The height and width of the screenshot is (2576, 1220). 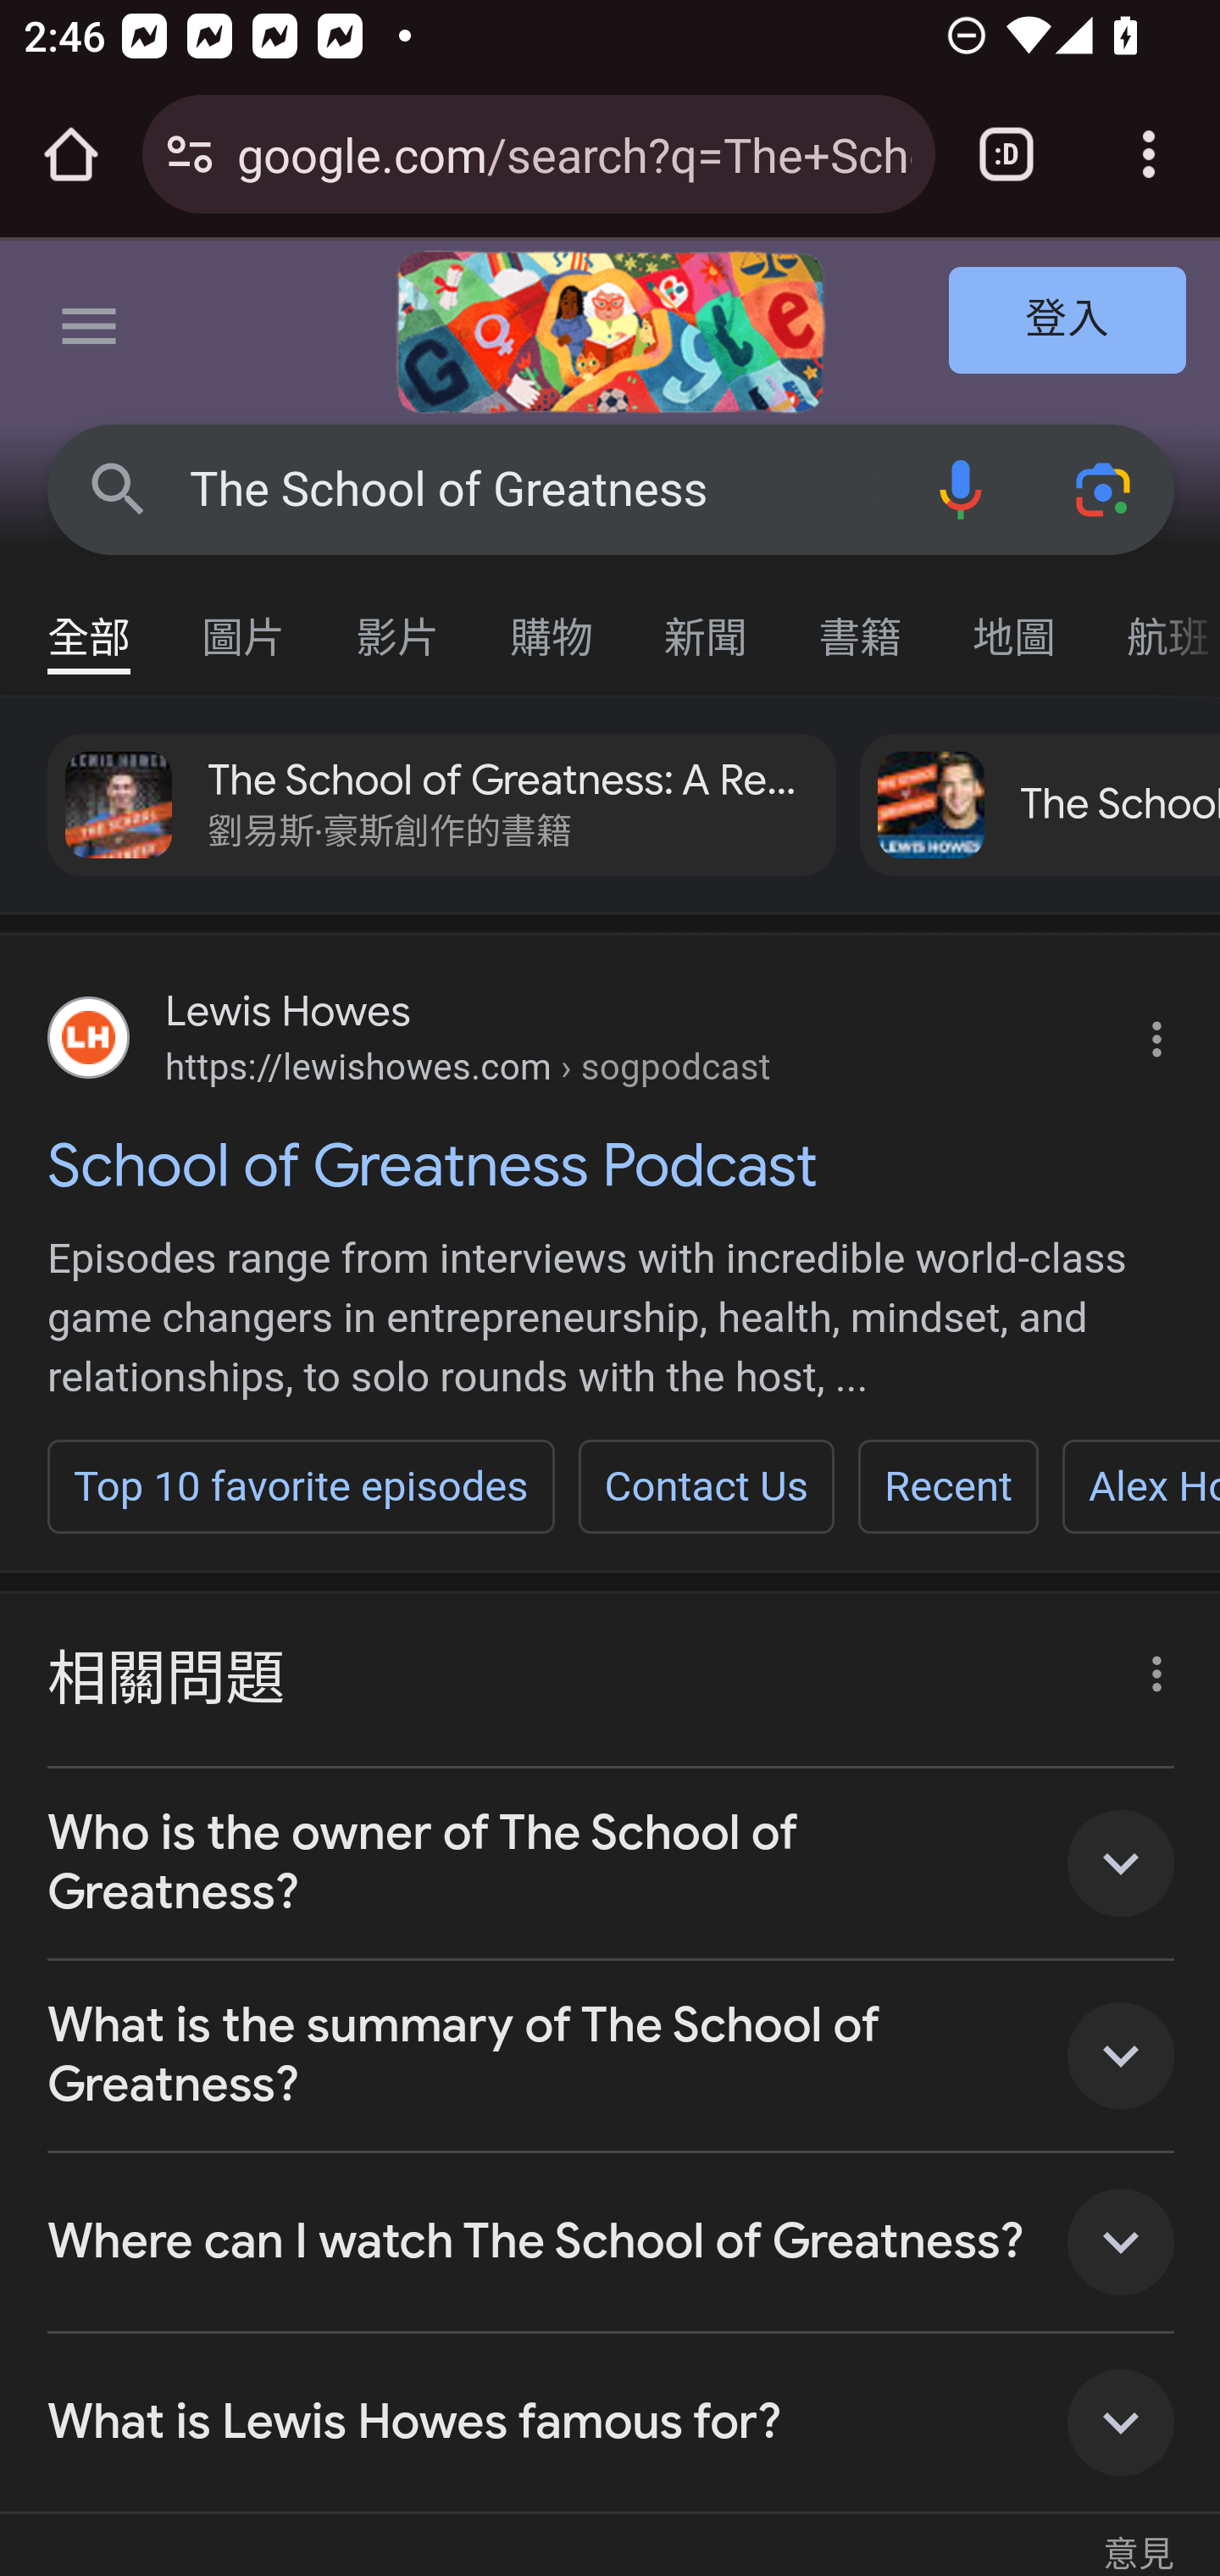 What do you see at coordinates (705, 1486) in the screenshot?
I see `Contact Us` at bounding box center [705, 1486].